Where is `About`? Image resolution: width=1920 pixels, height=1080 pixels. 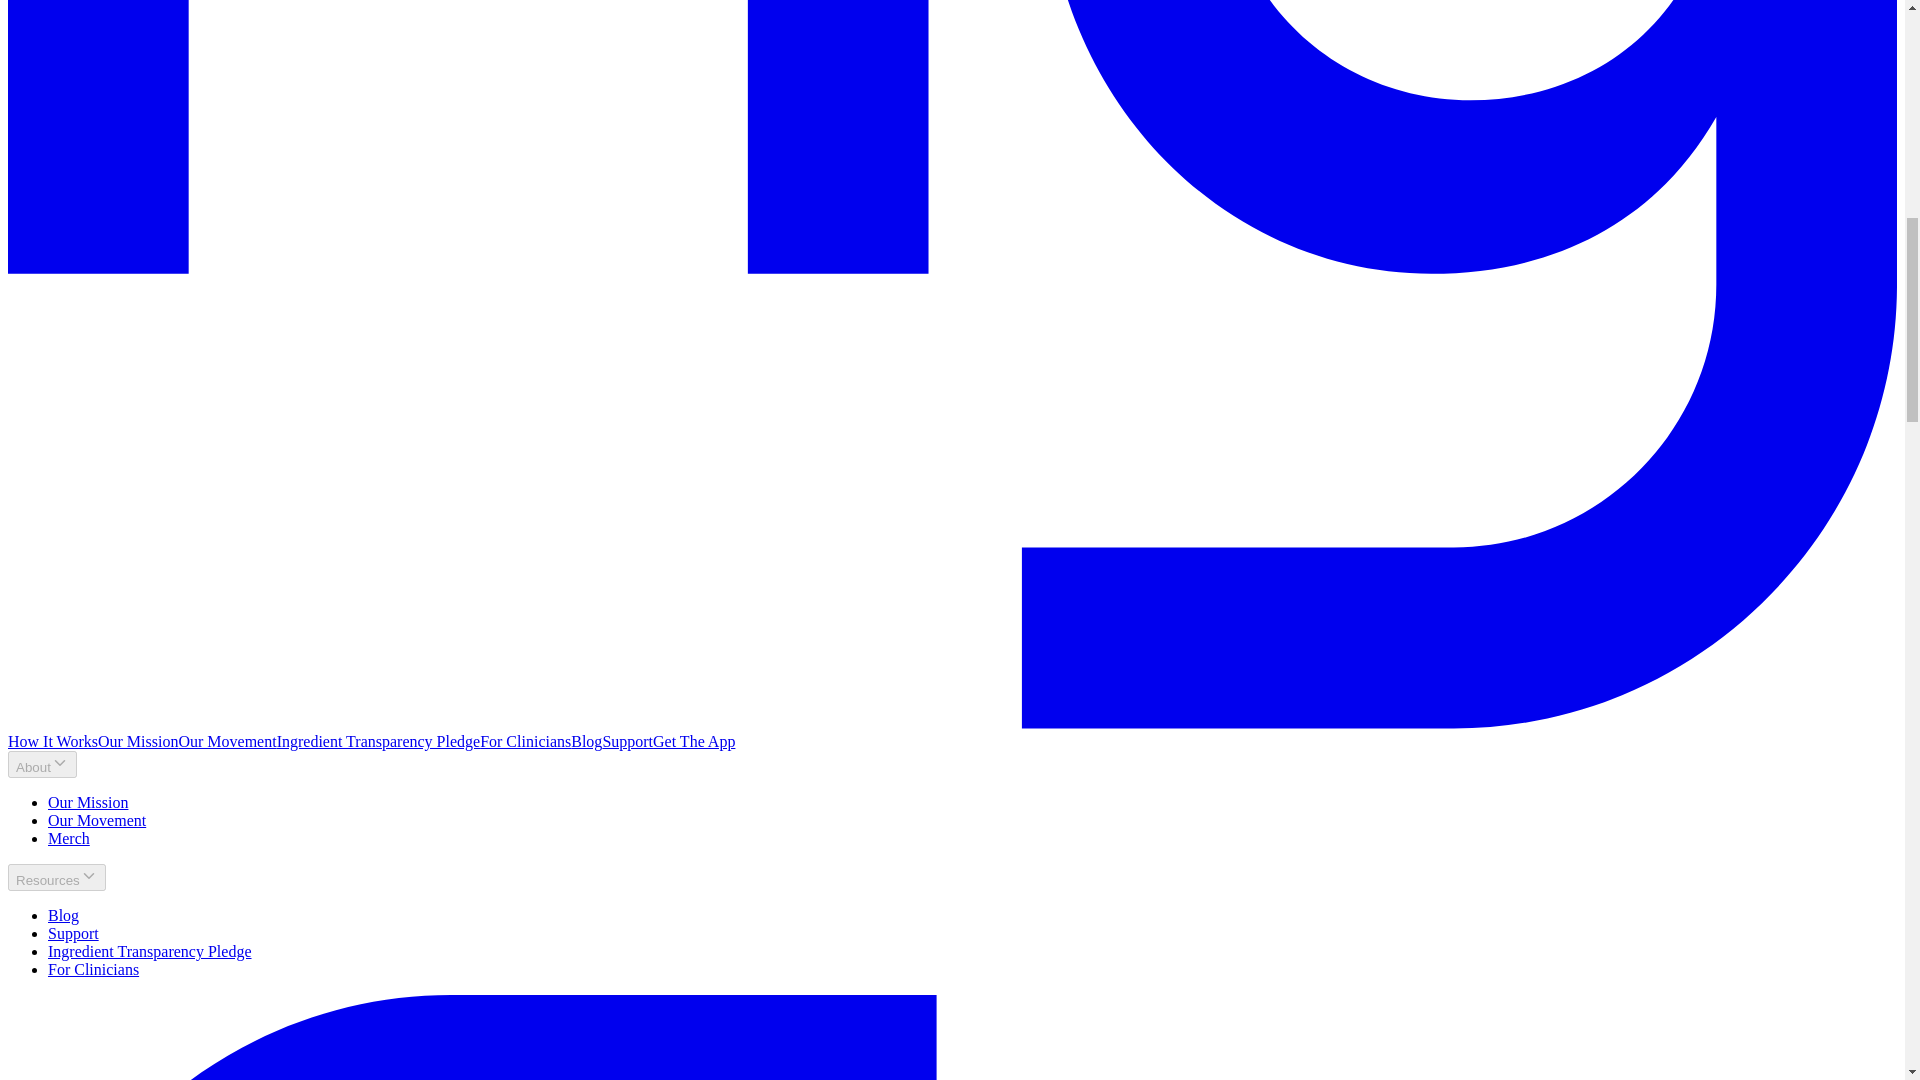 About is located at coordinates (42, 764).